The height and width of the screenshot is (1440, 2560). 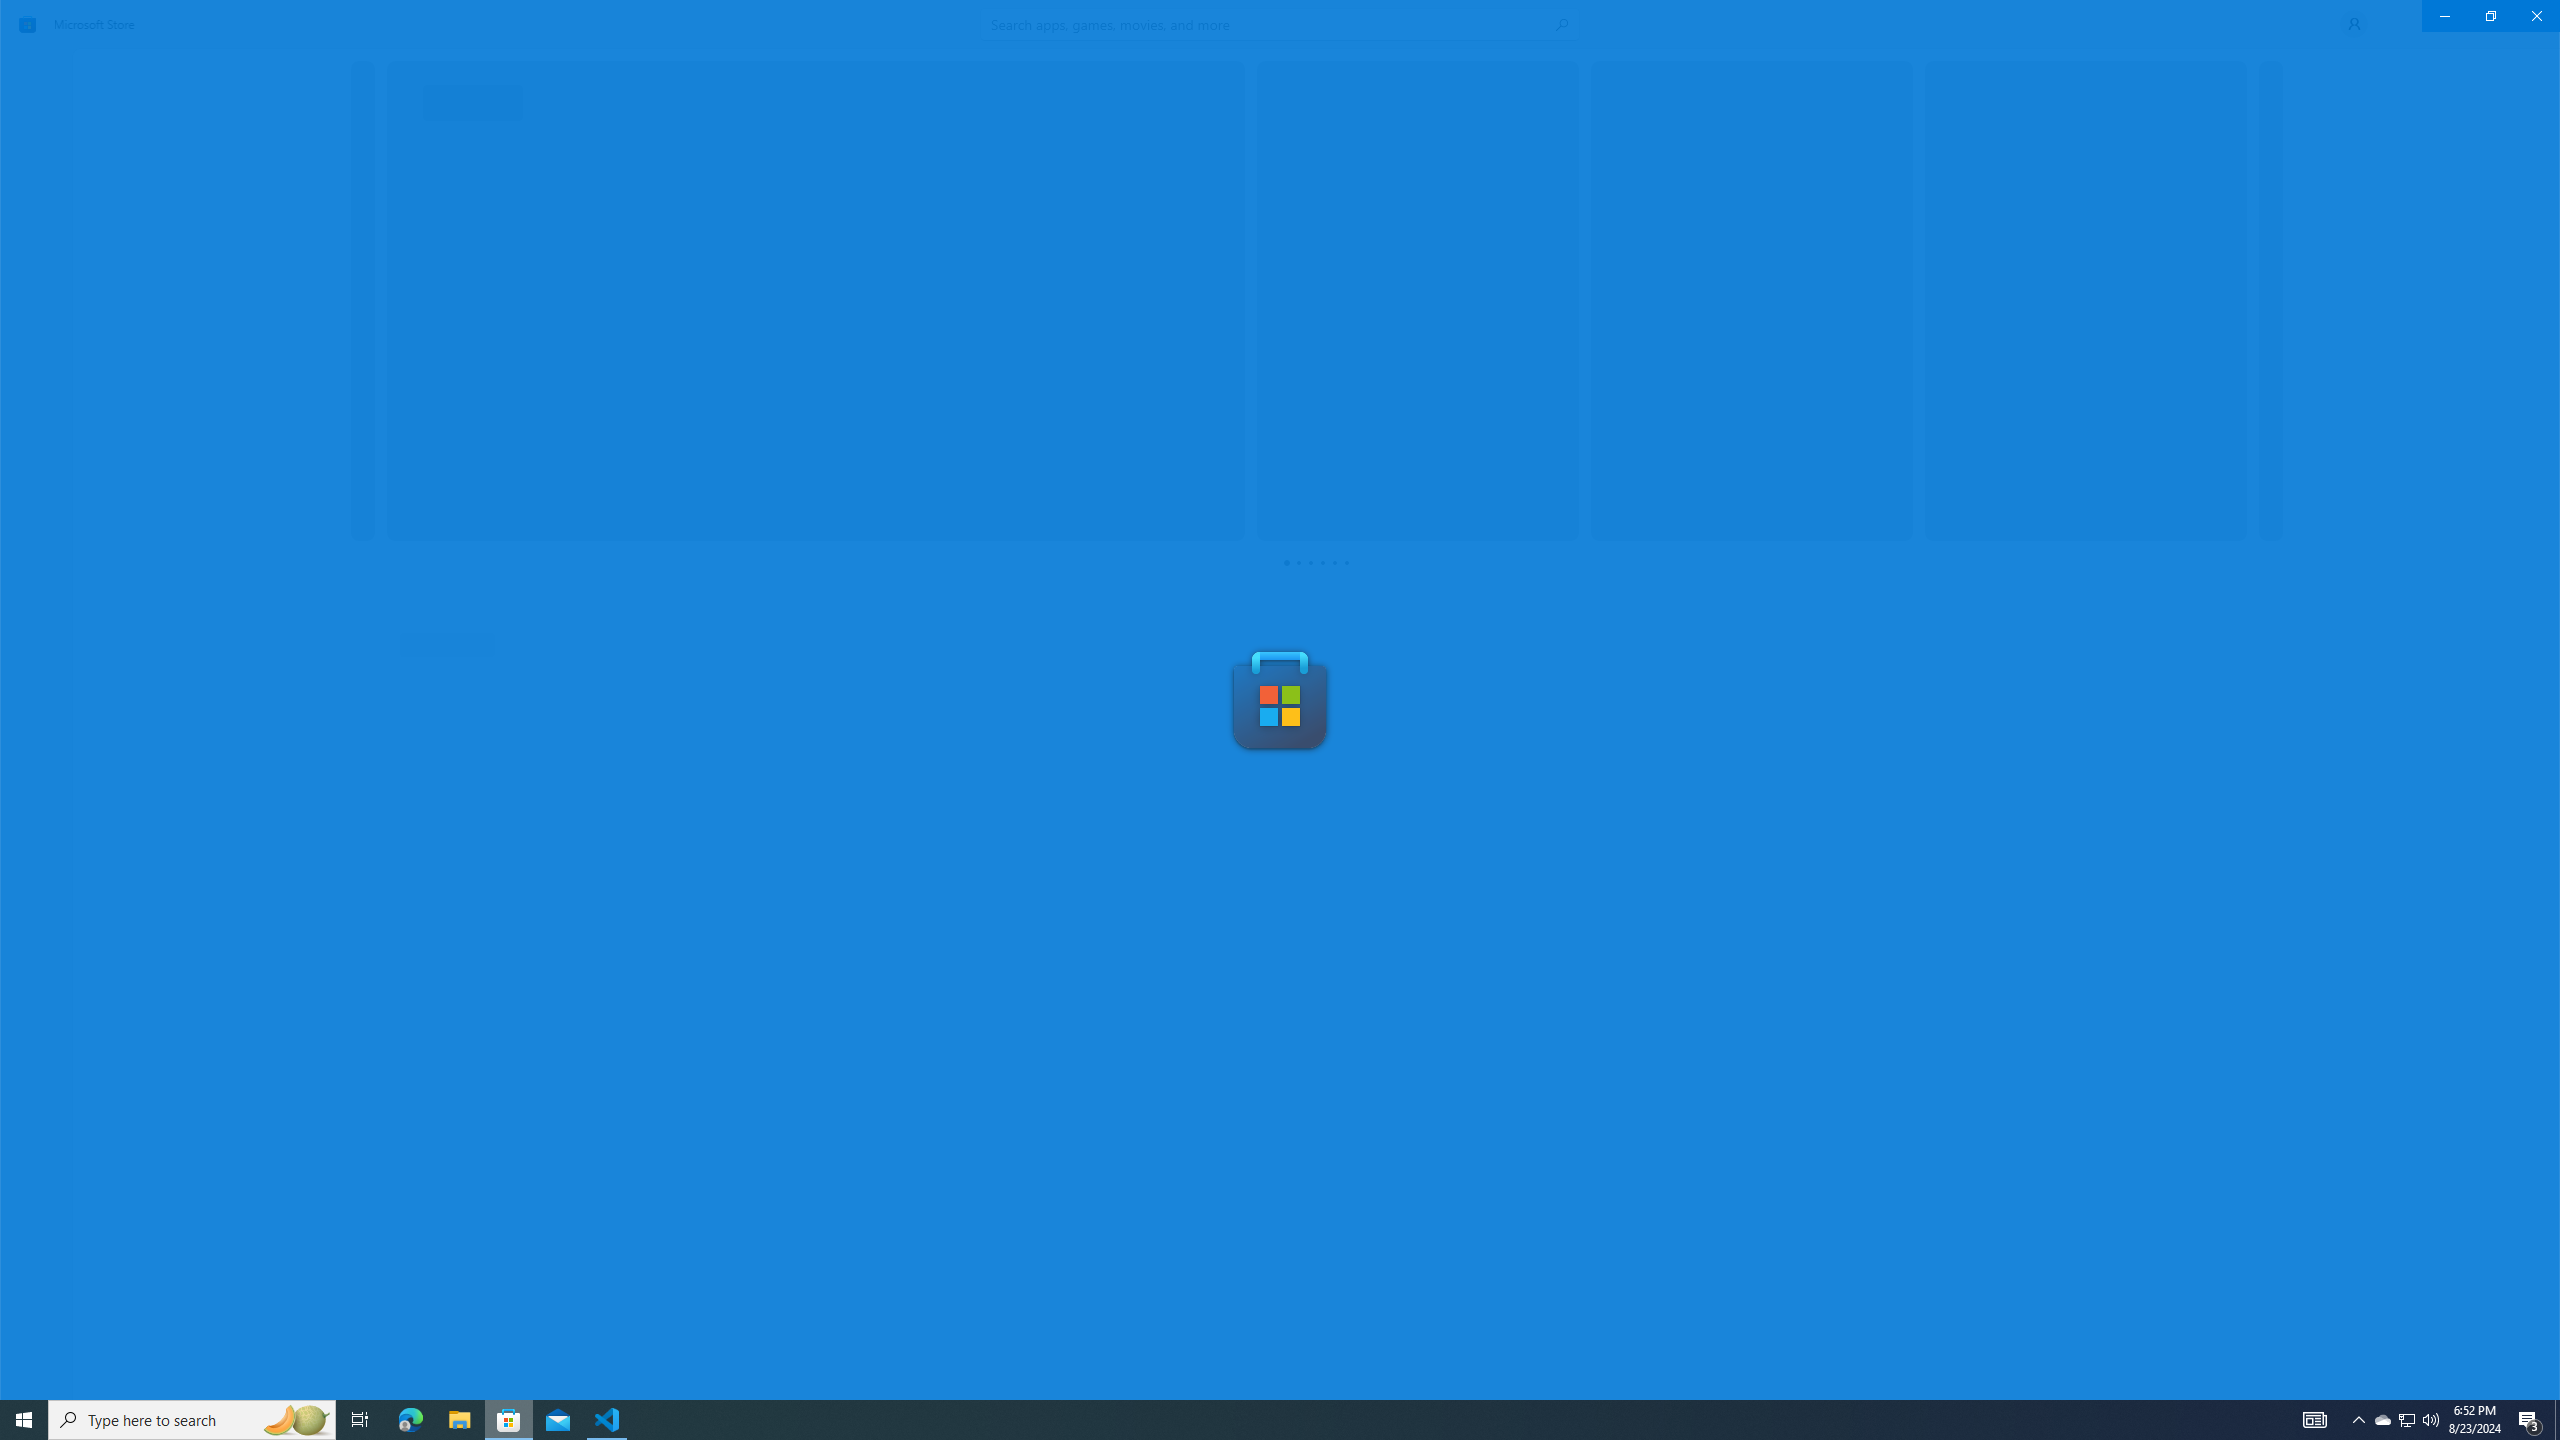 What do you see at coordinates (404, 1284) in the screenshot?
I see `Class: Hyperlink` at bounding box center [404, 1284].